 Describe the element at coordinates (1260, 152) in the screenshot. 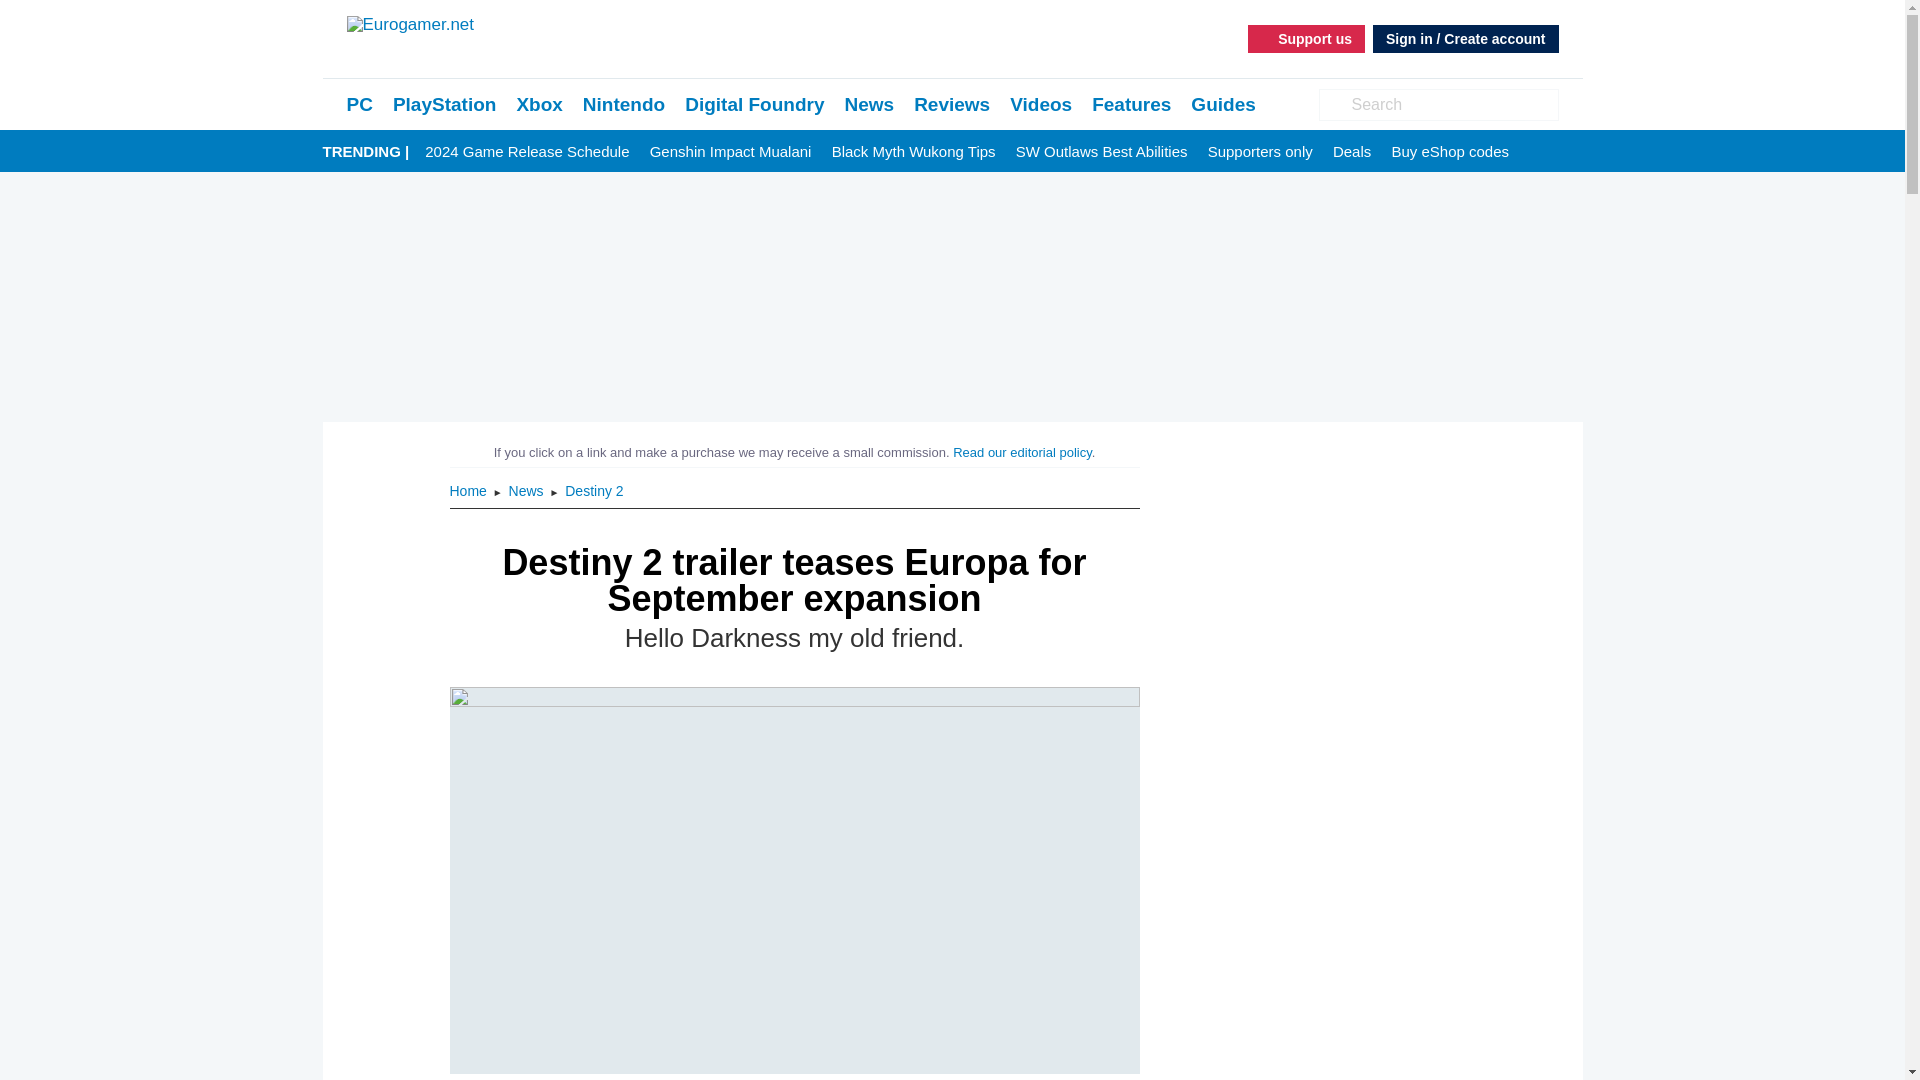

I see `Supporters only` at that location.